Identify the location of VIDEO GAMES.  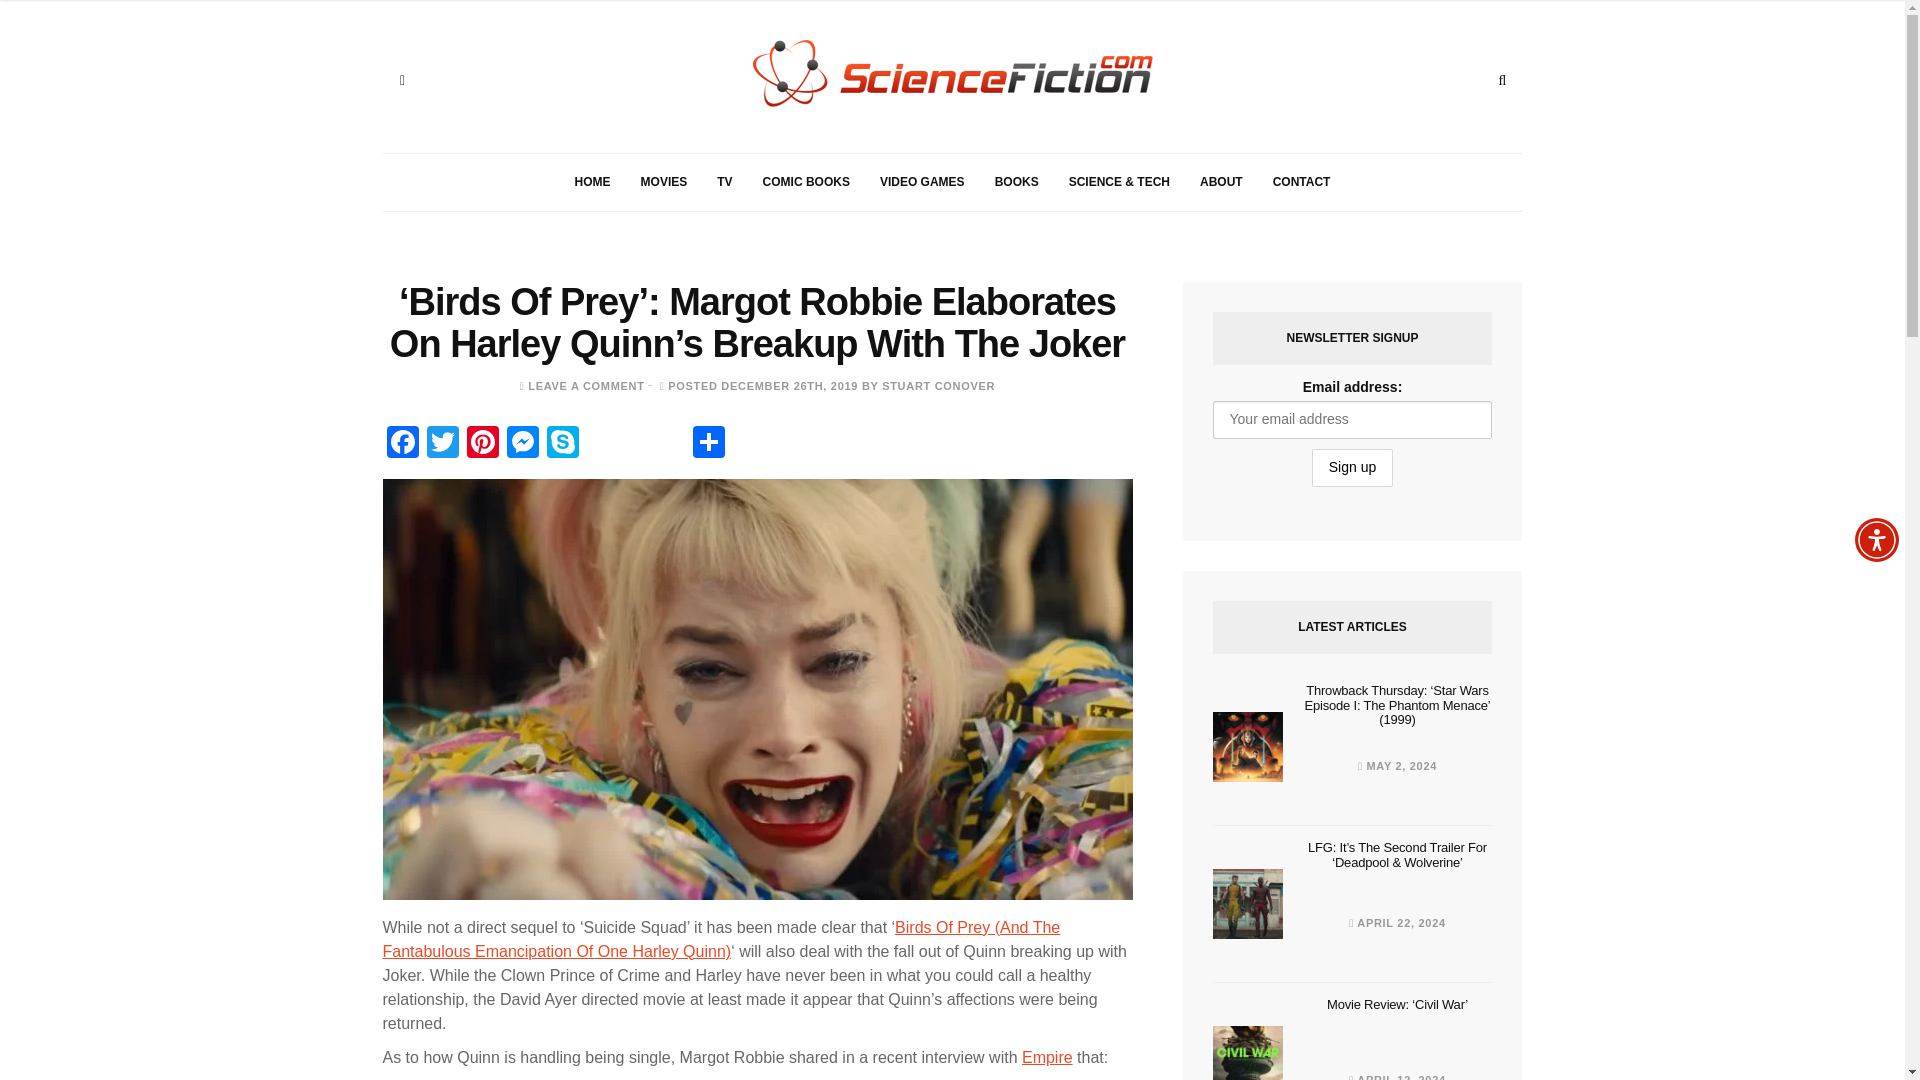
(922, 182).